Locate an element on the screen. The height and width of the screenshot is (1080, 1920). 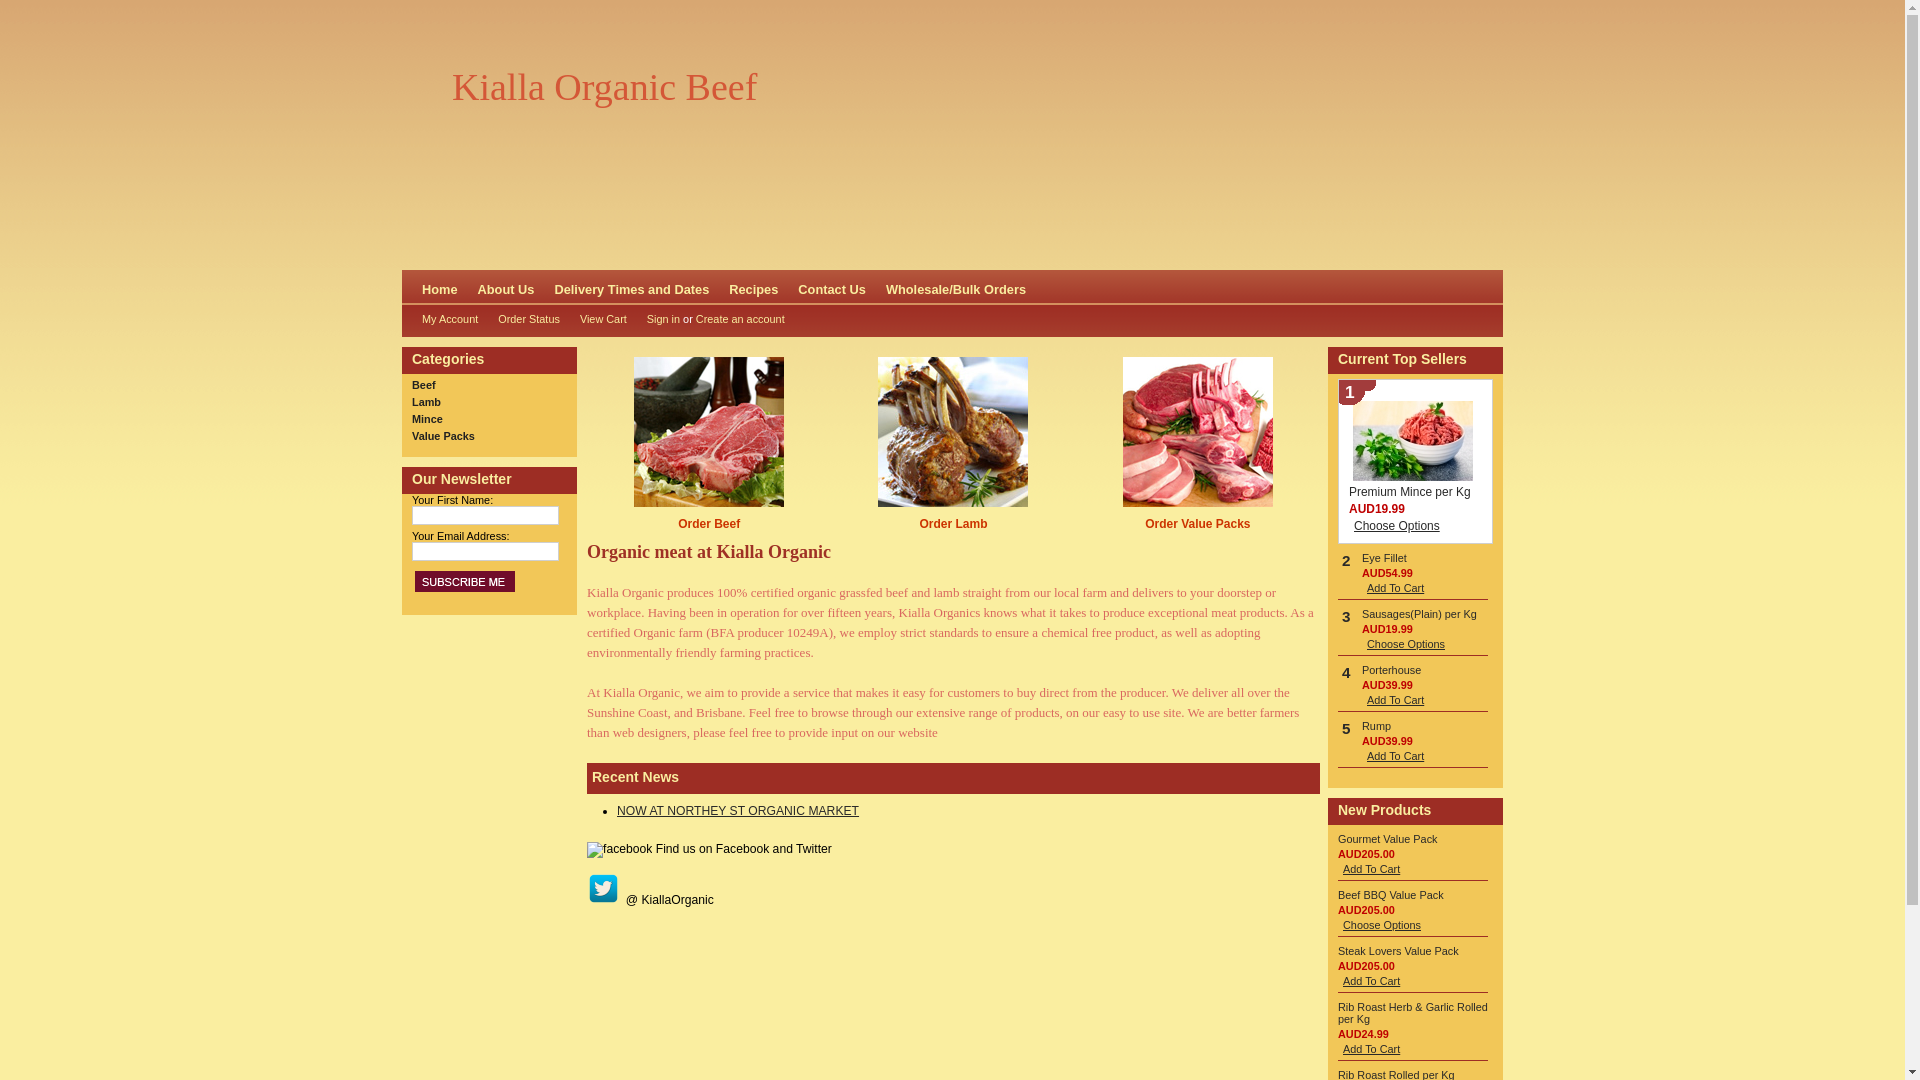
Rump is located at coordinates (1376, 726).